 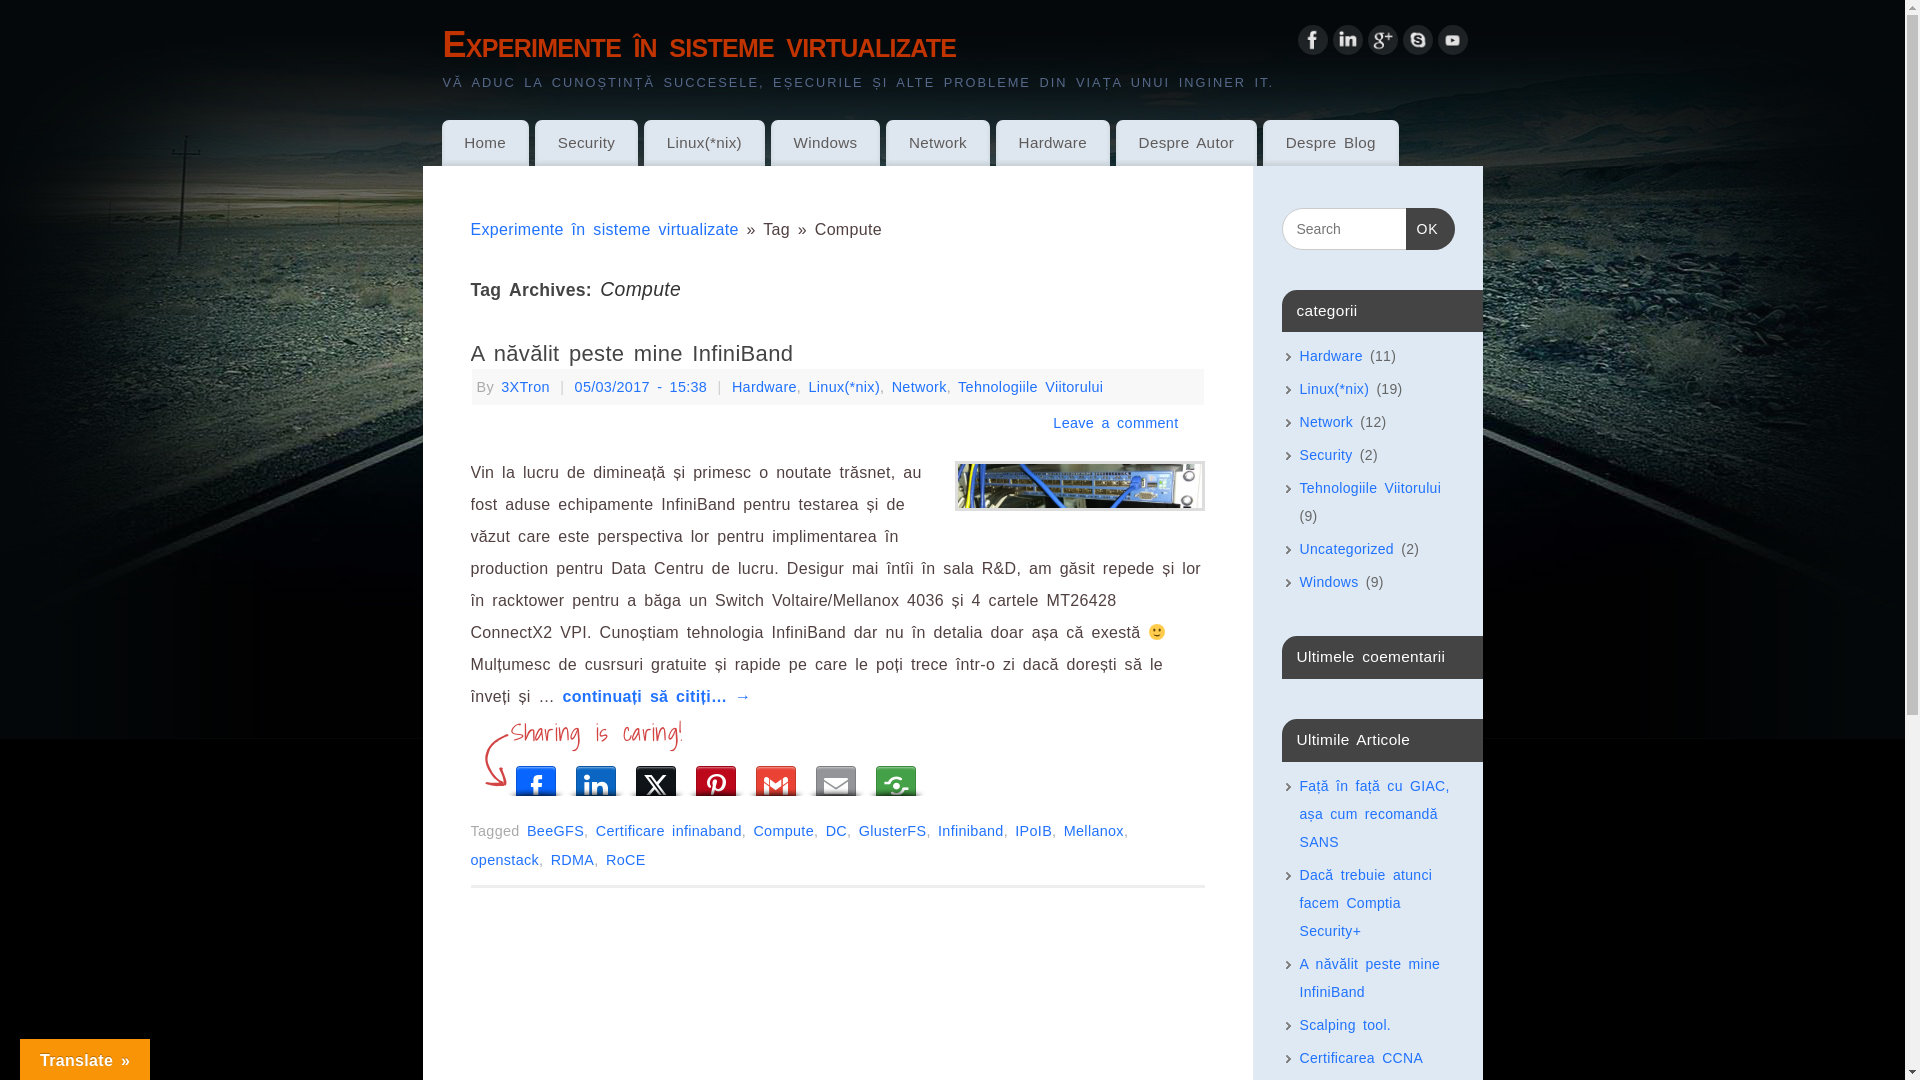 What do you see at coordinates (669, 831) in the screenshot?
I see `Certificare infinaband` at bounding box center [669, 831].